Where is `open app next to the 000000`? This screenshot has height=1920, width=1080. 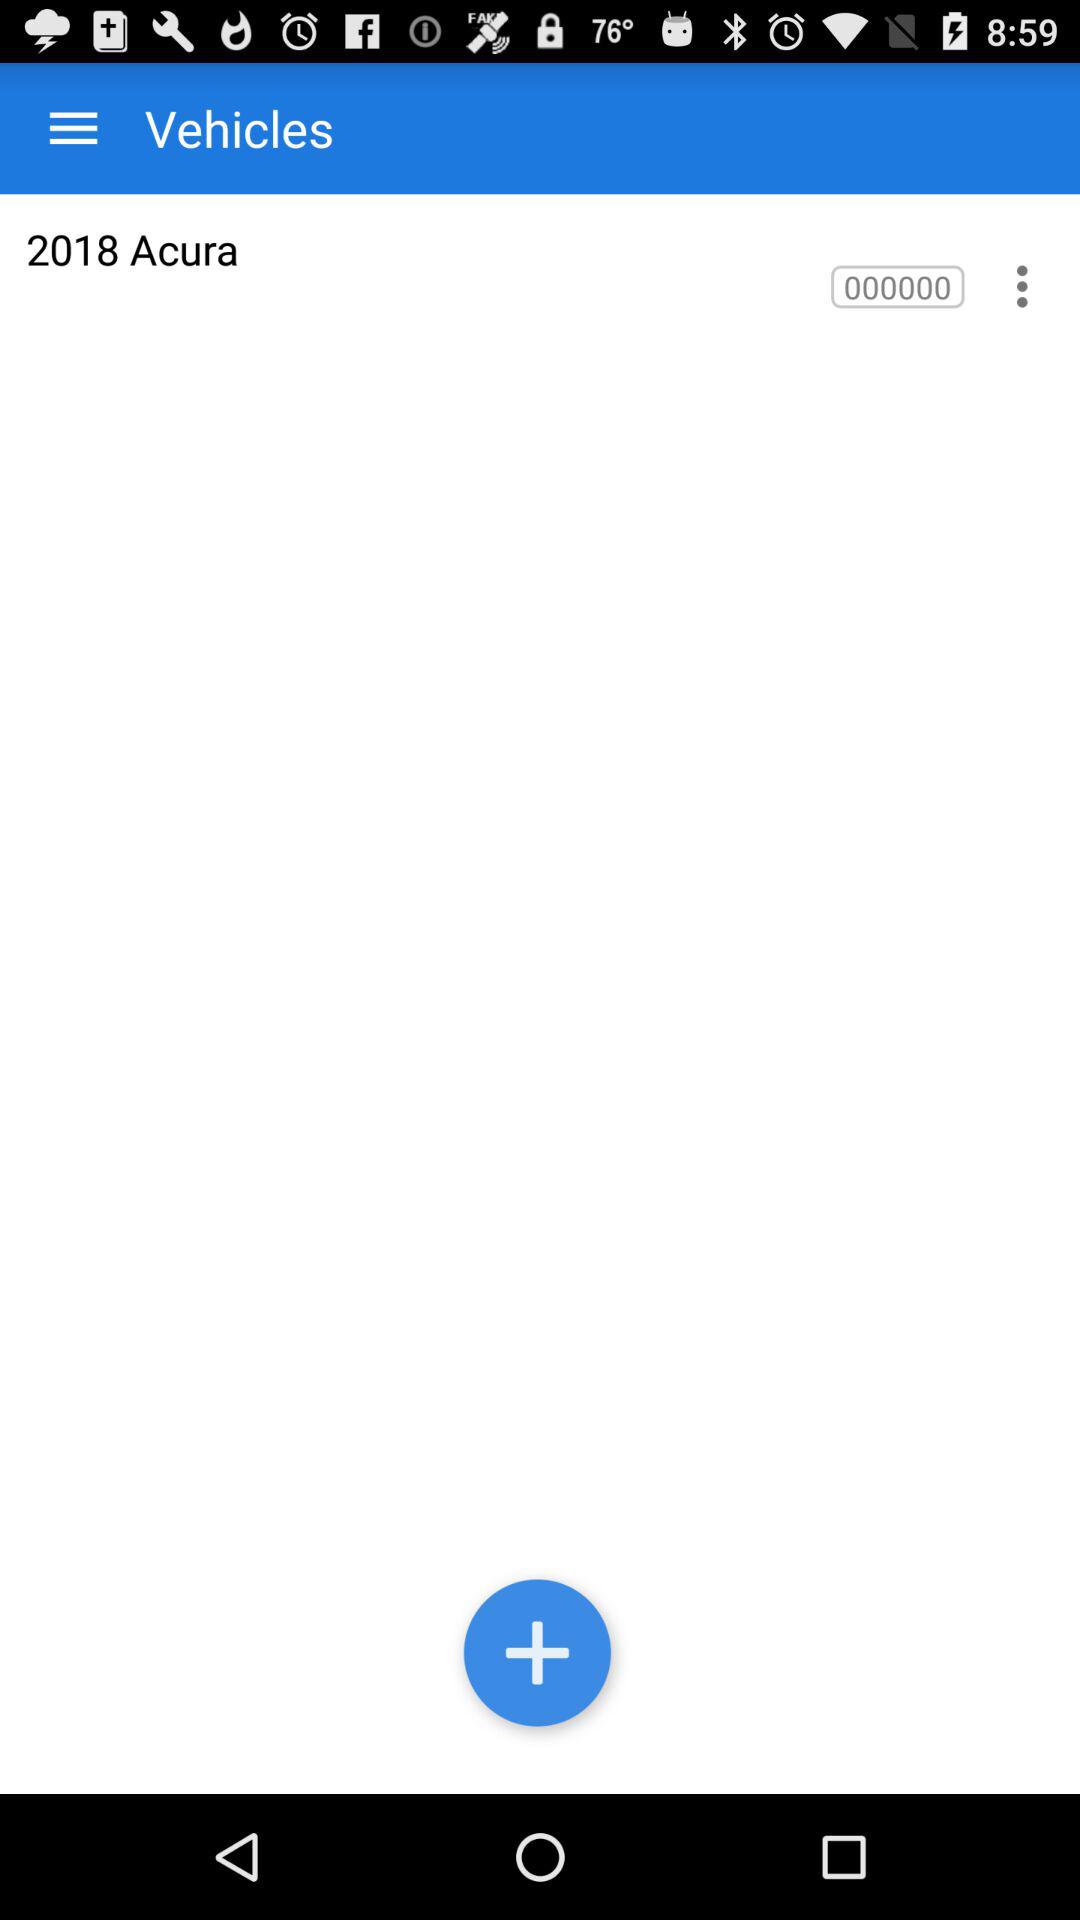
open app next to the 000000 is located at coordinates (132, 248).